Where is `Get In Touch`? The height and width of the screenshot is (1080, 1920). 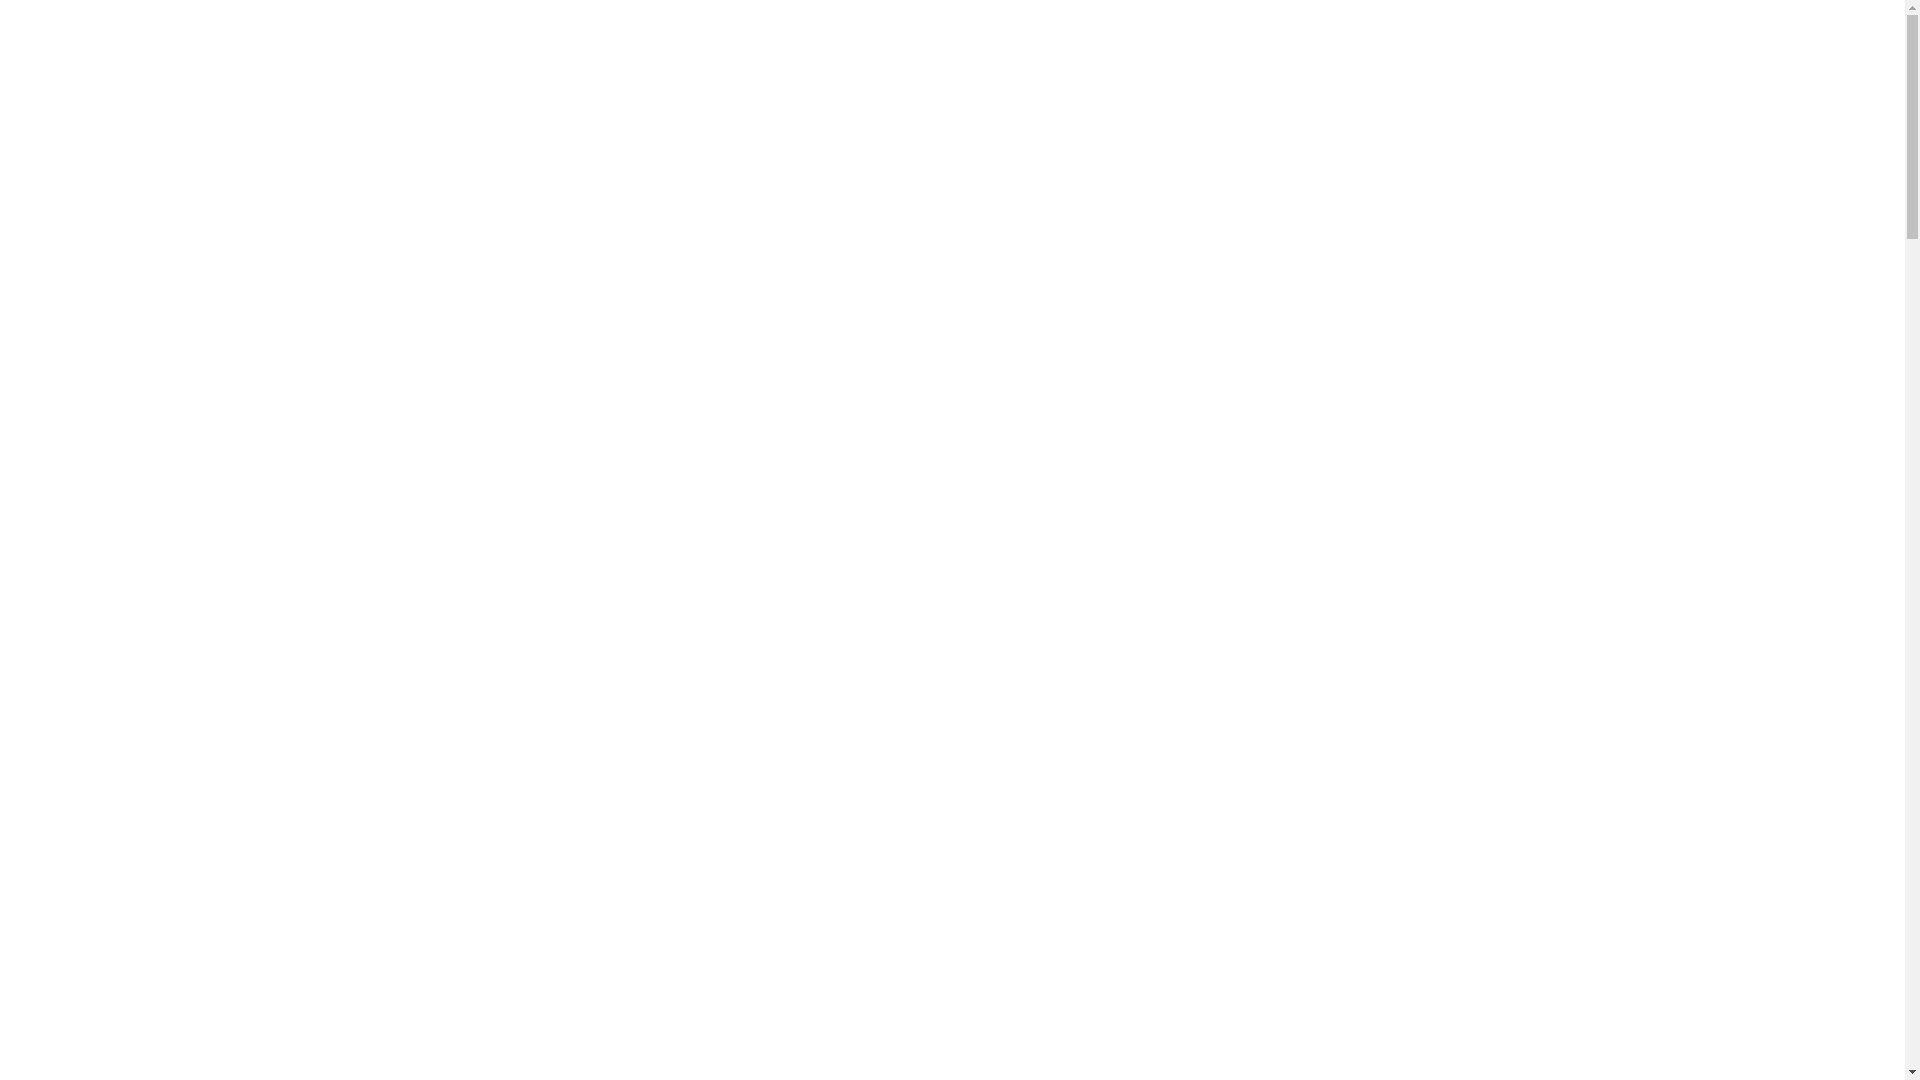 Get In Touch is located at coordinates (90, 752).